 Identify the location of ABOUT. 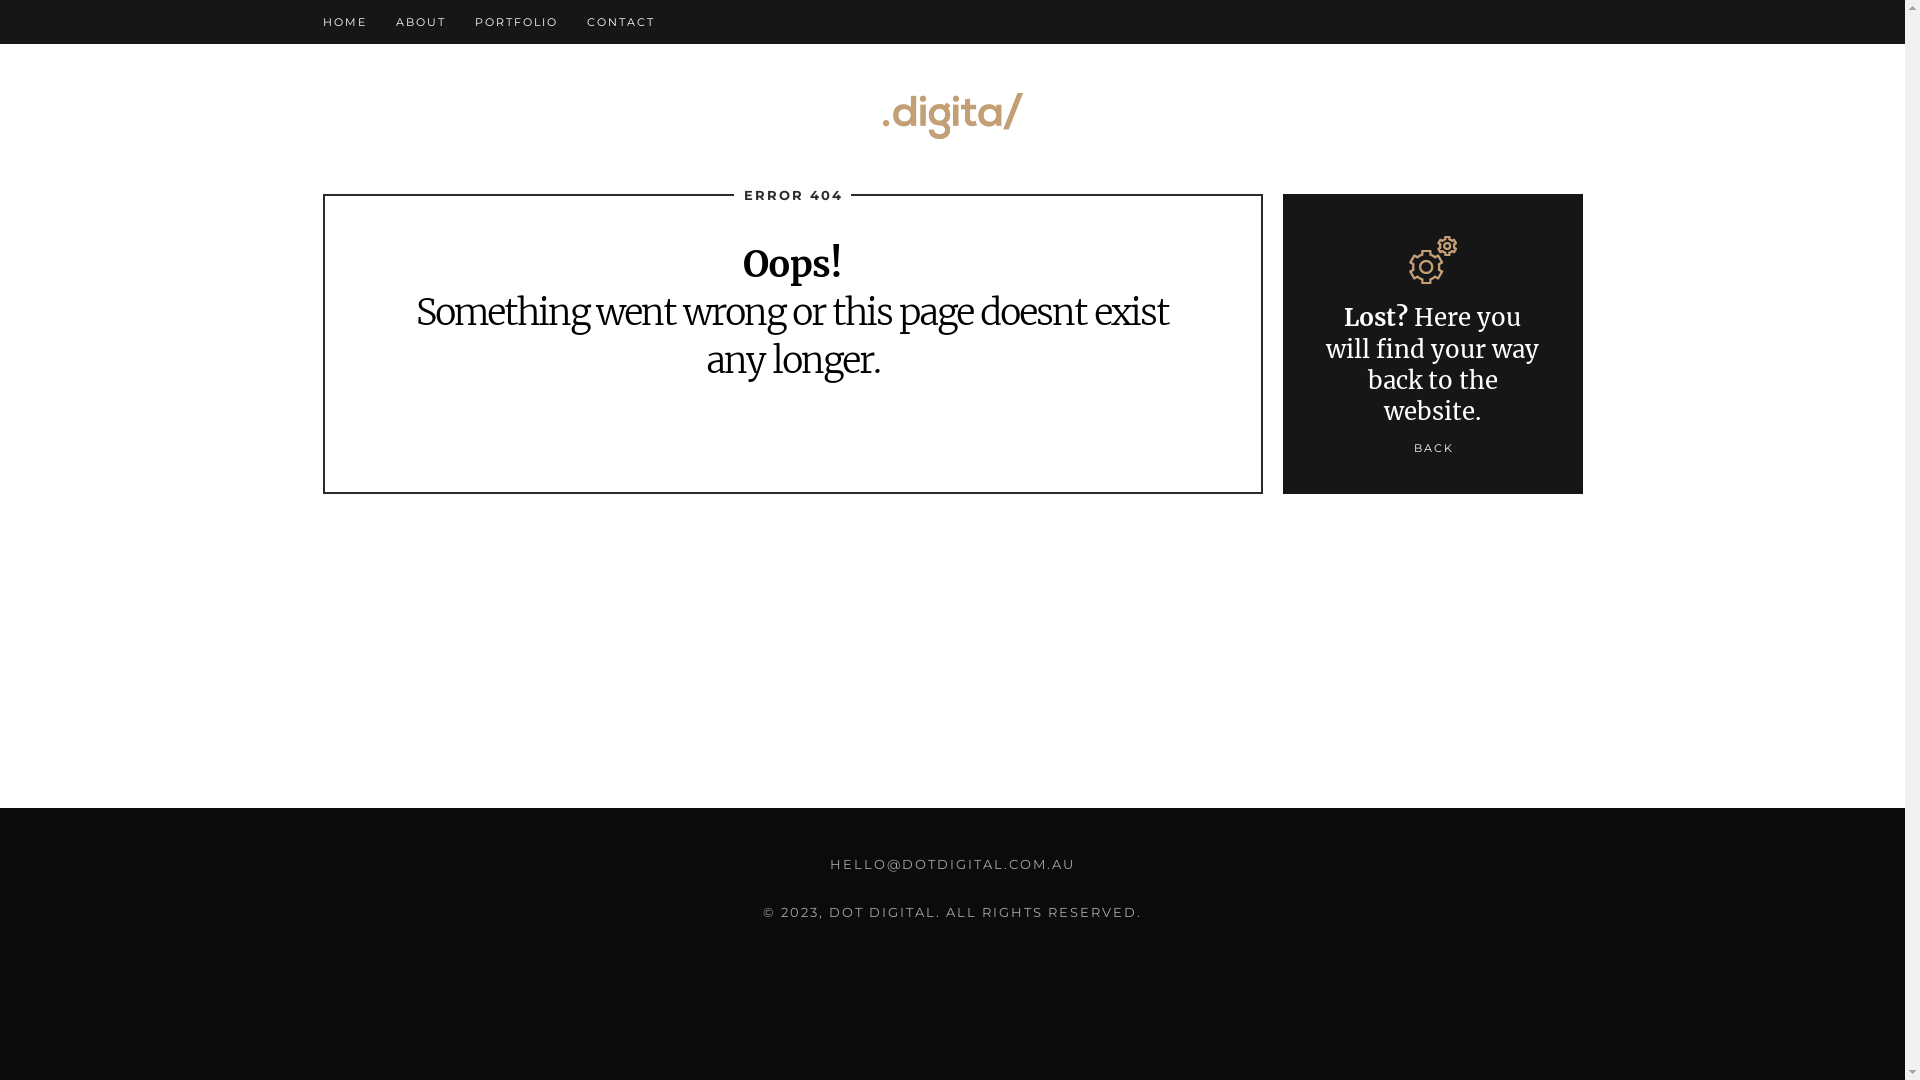
(421, 22).